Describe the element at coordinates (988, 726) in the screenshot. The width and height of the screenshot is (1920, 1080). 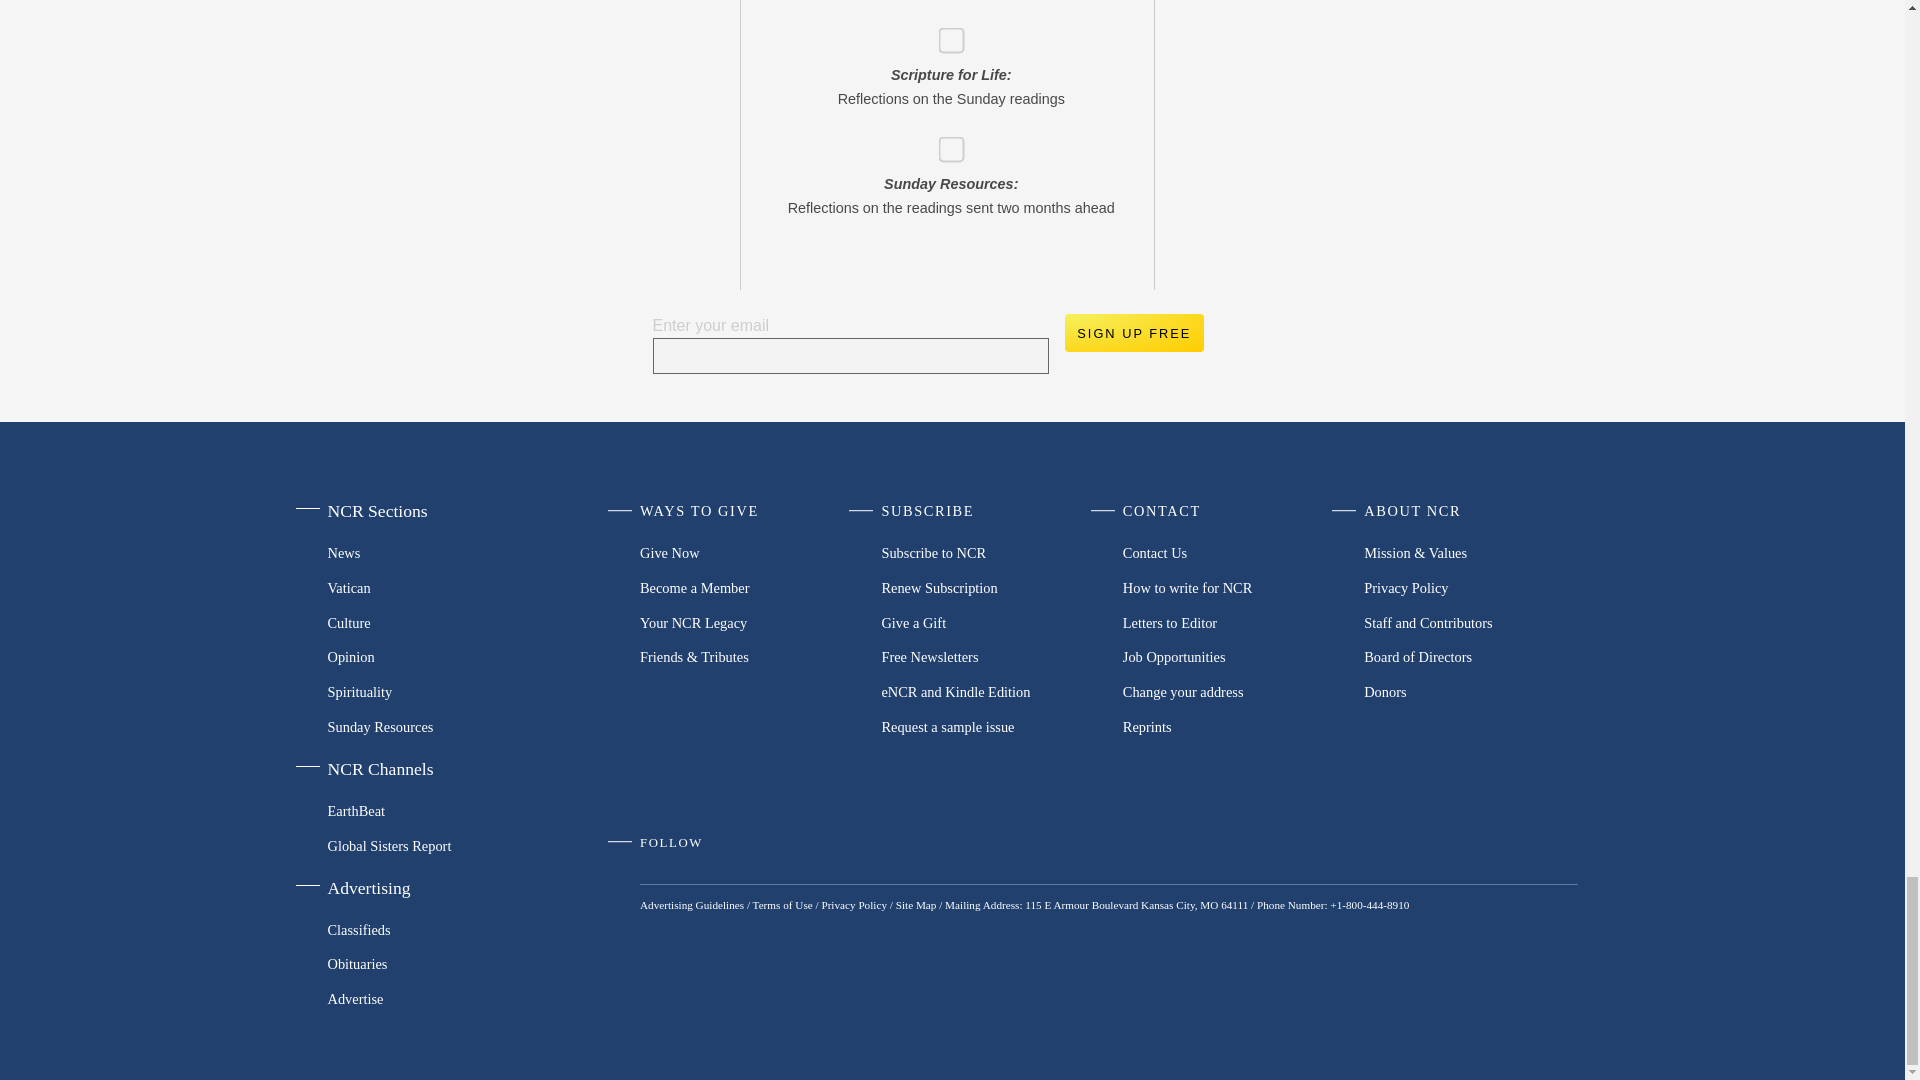
I see `Request a sample issue of NCR` at that location.